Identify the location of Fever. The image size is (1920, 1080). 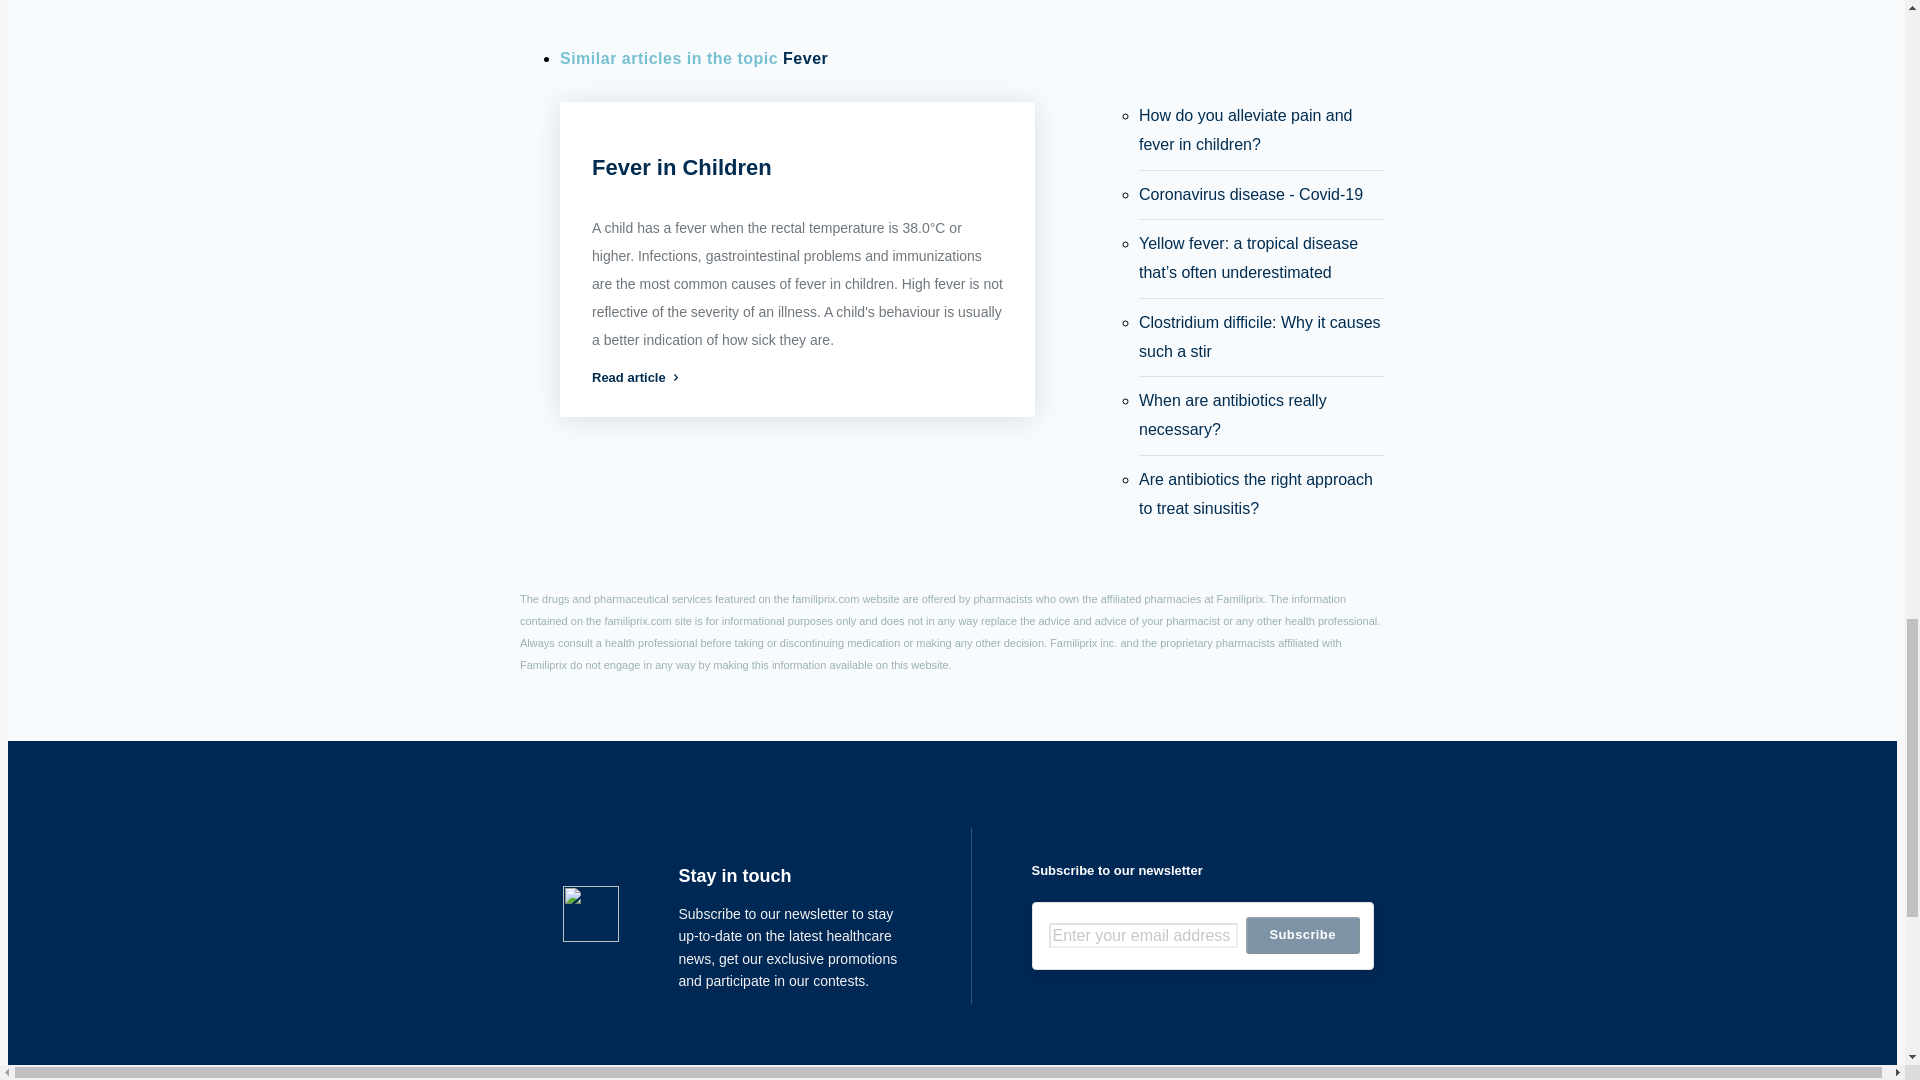
(805, 59).